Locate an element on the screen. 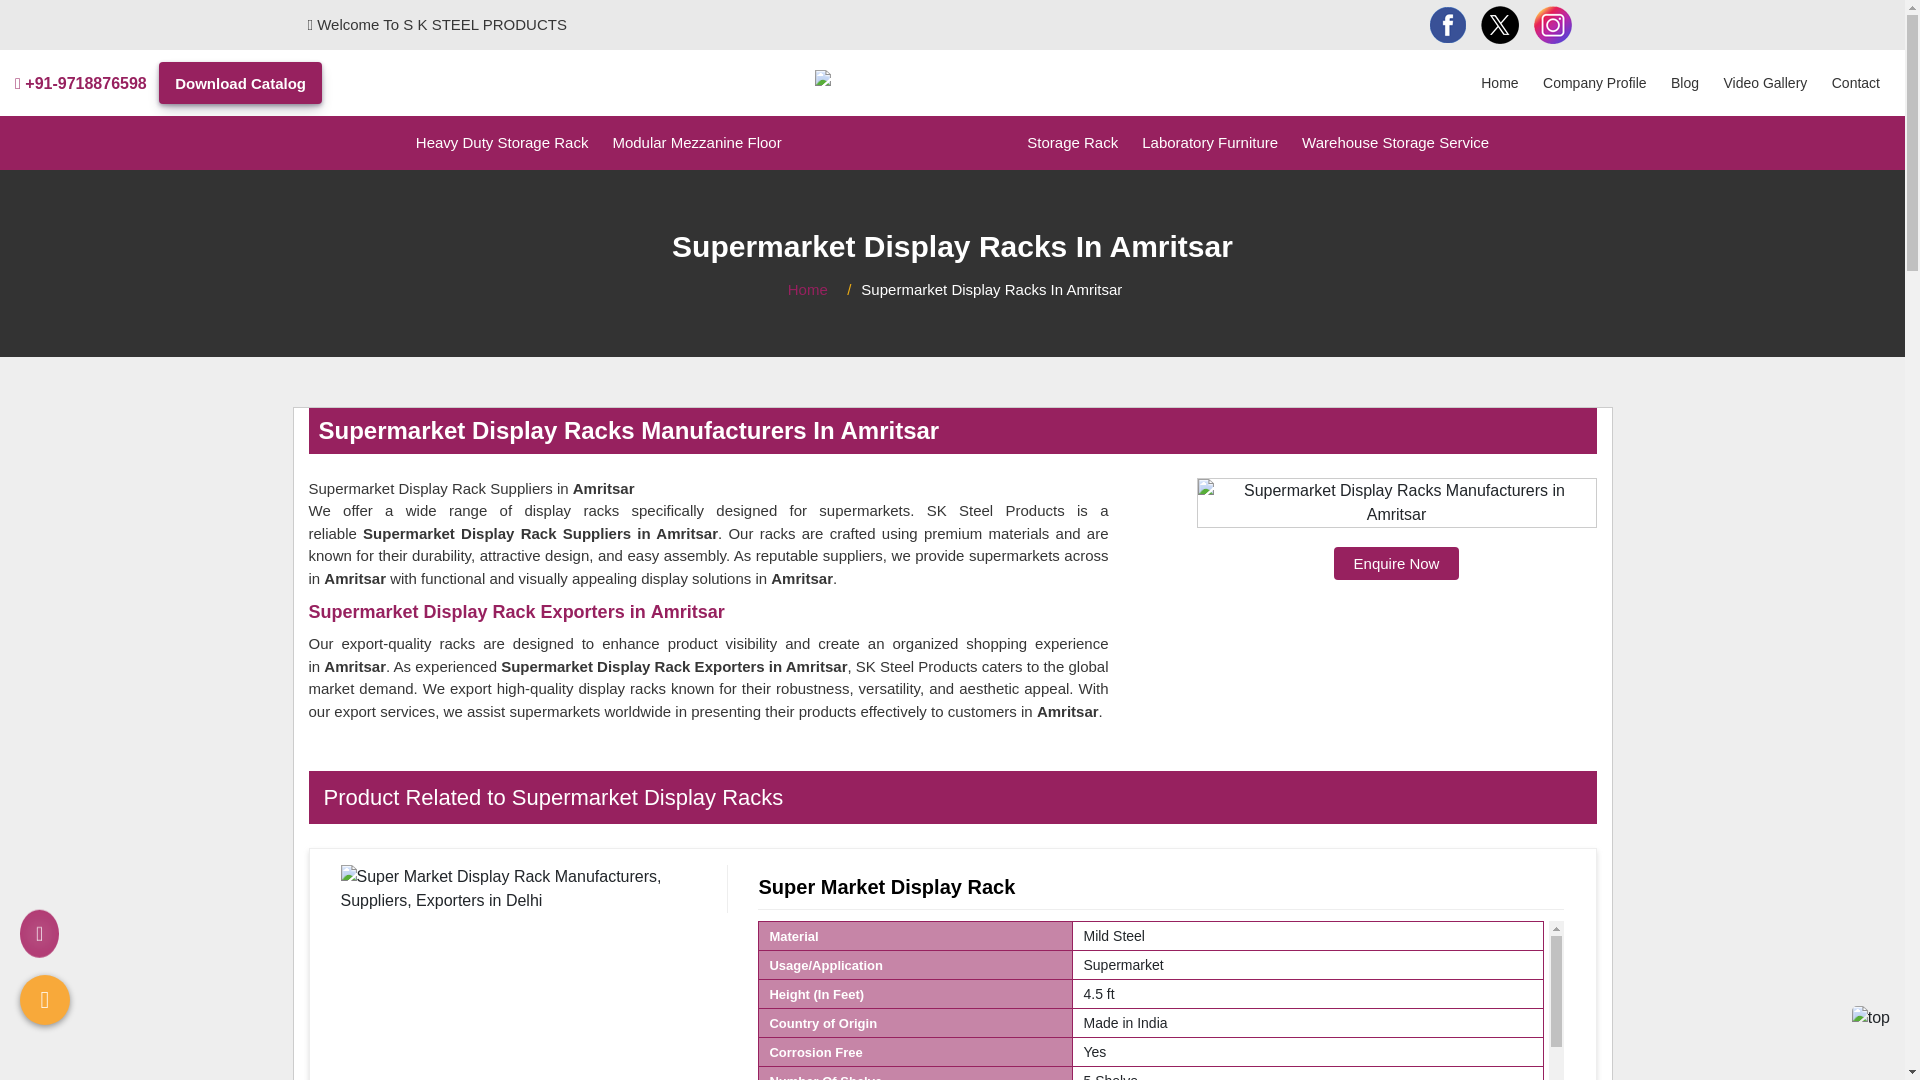 The height and width of the screenshot is (1080, 1920). Supermarket Display Racks Manufacturers in Amritsar is located at coordinates (1396, 503).